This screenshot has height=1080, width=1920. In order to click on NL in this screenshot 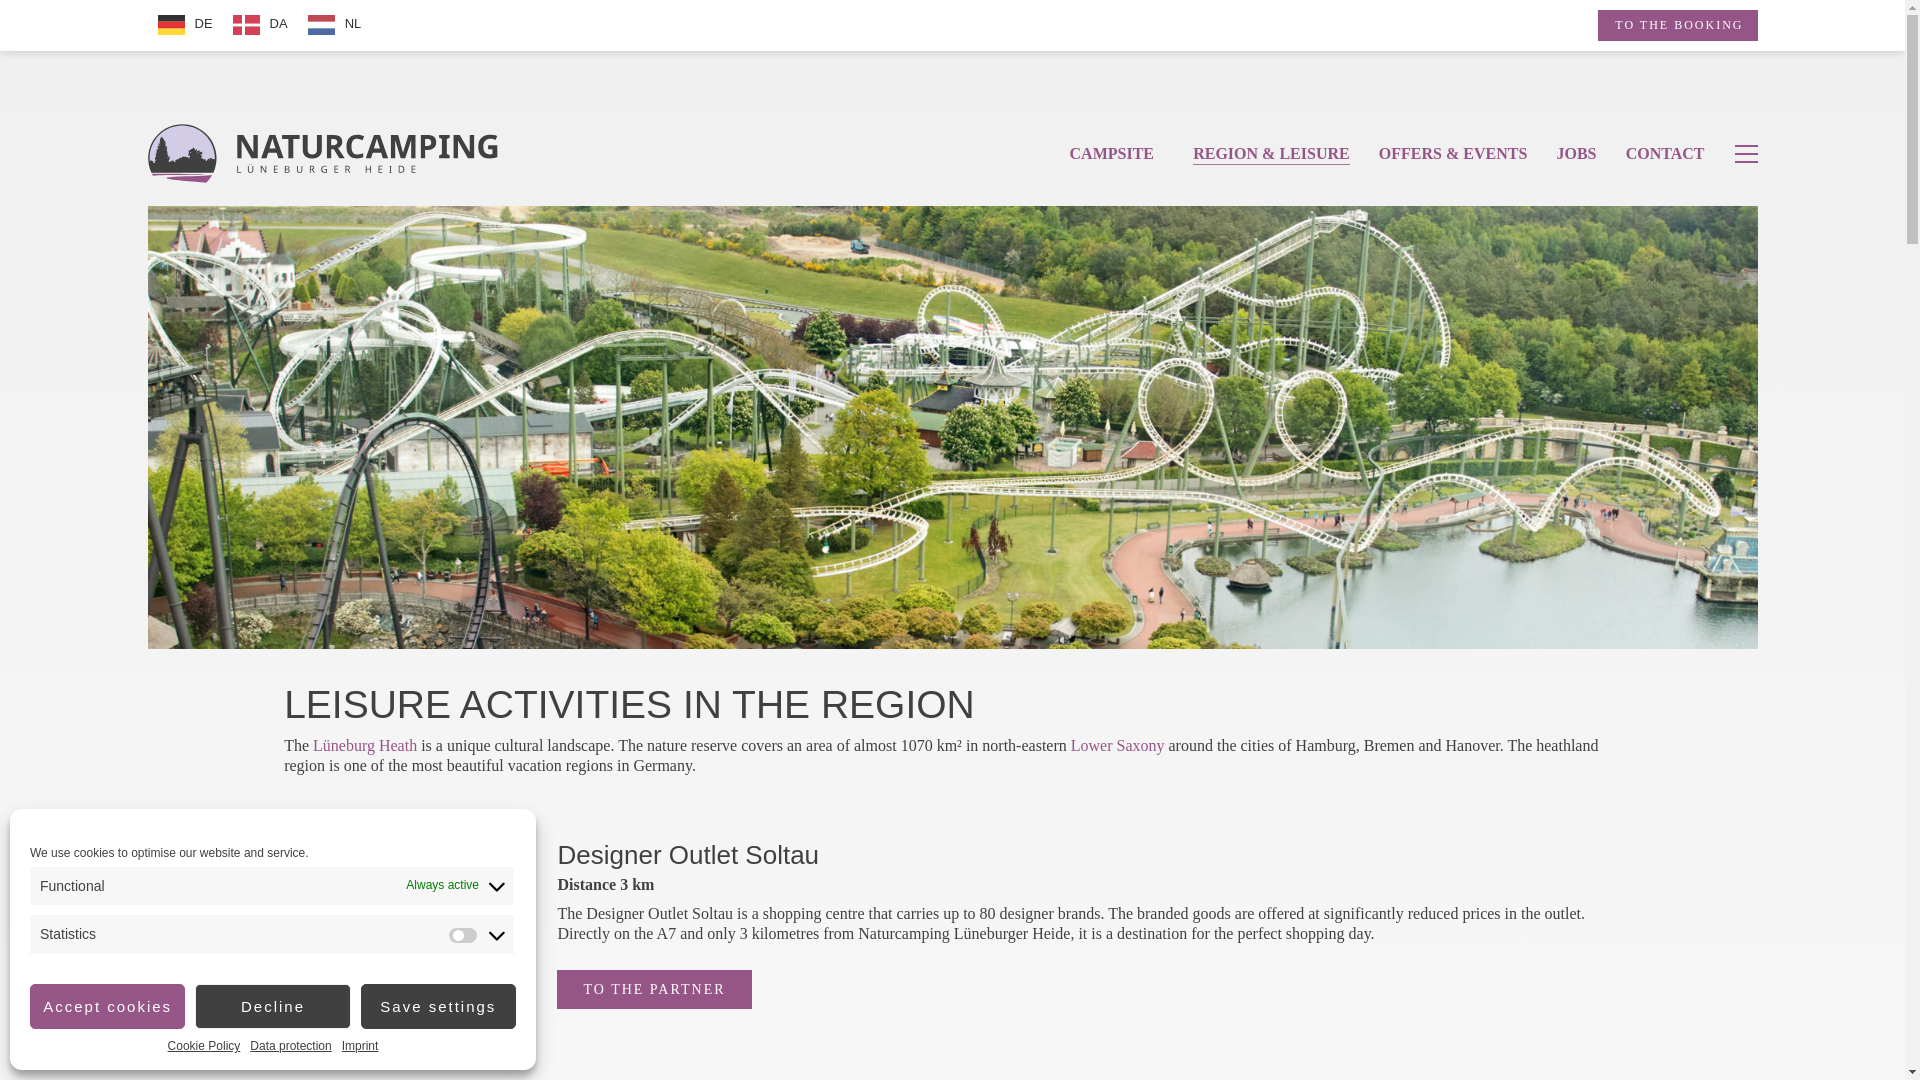, I will do `click(334, 24)`.